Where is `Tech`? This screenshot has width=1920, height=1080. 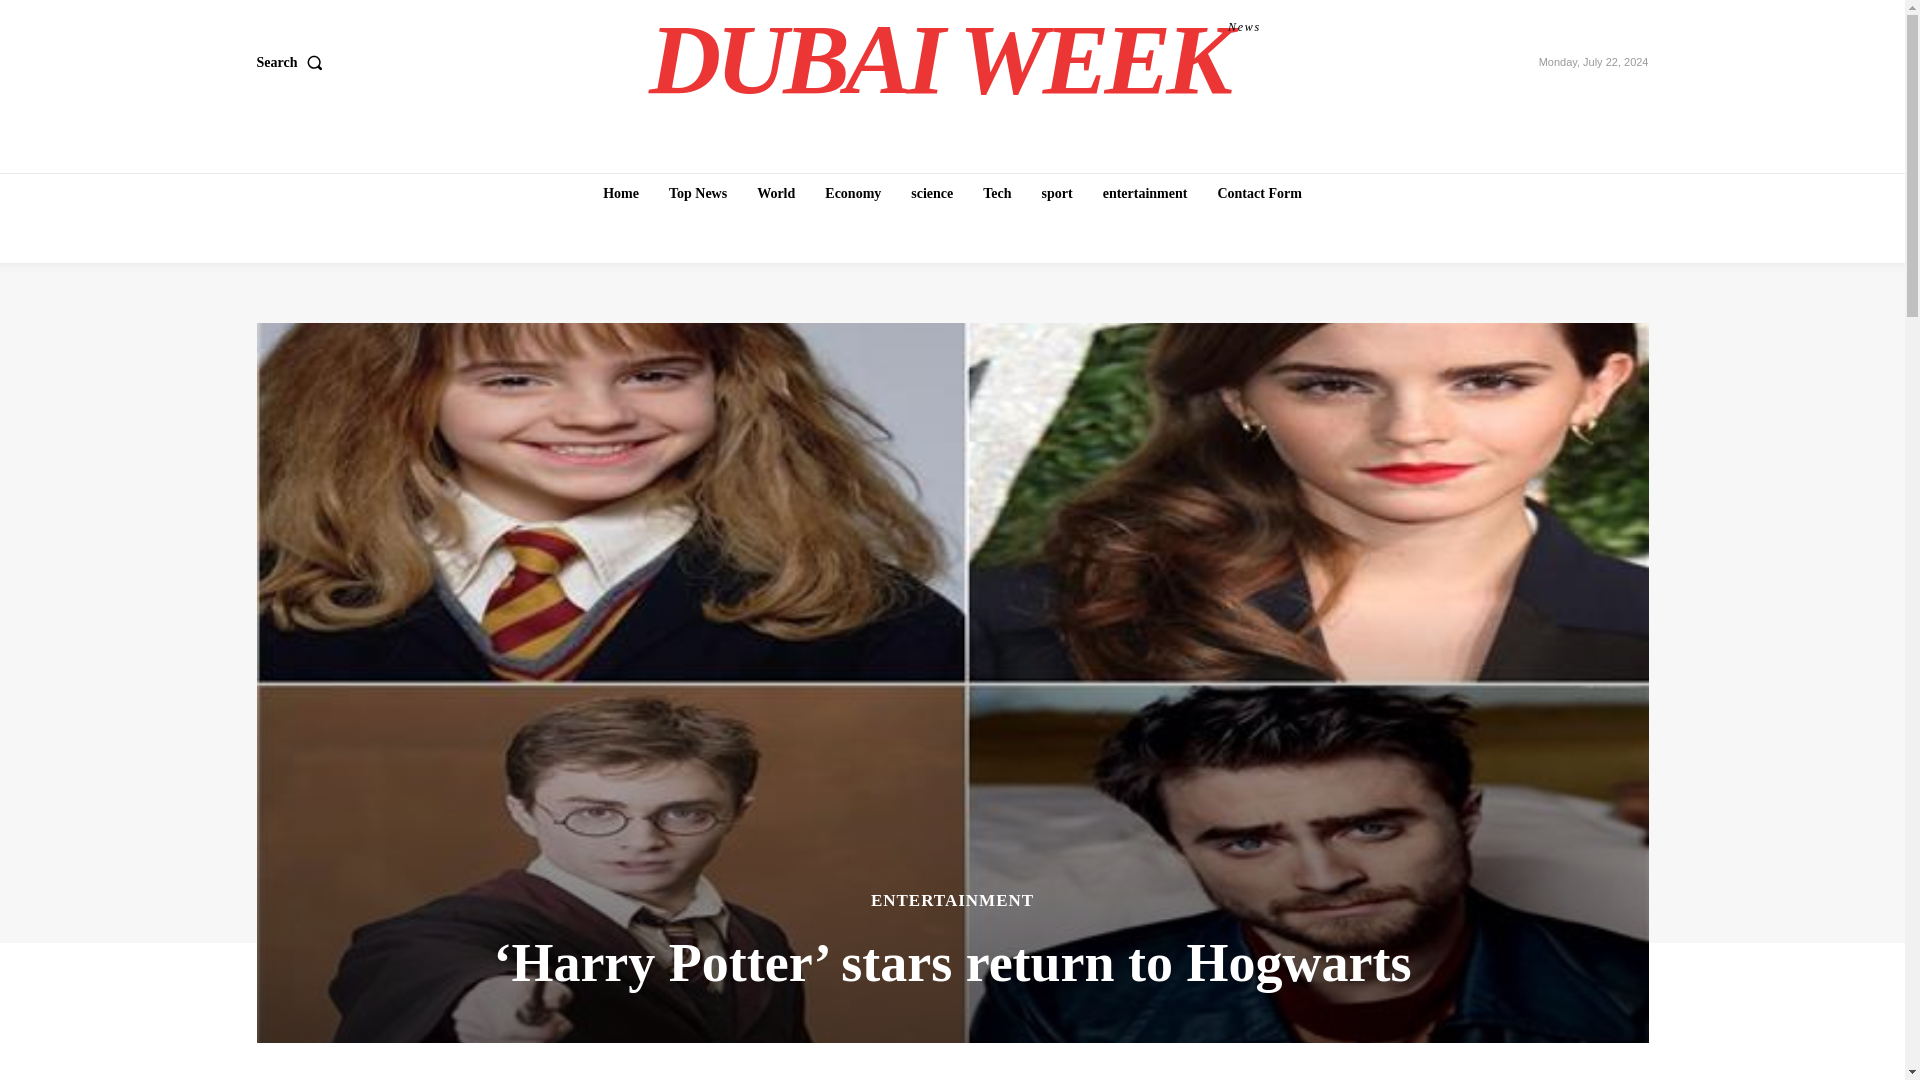
Tech is located at coordinates (1259, 193).